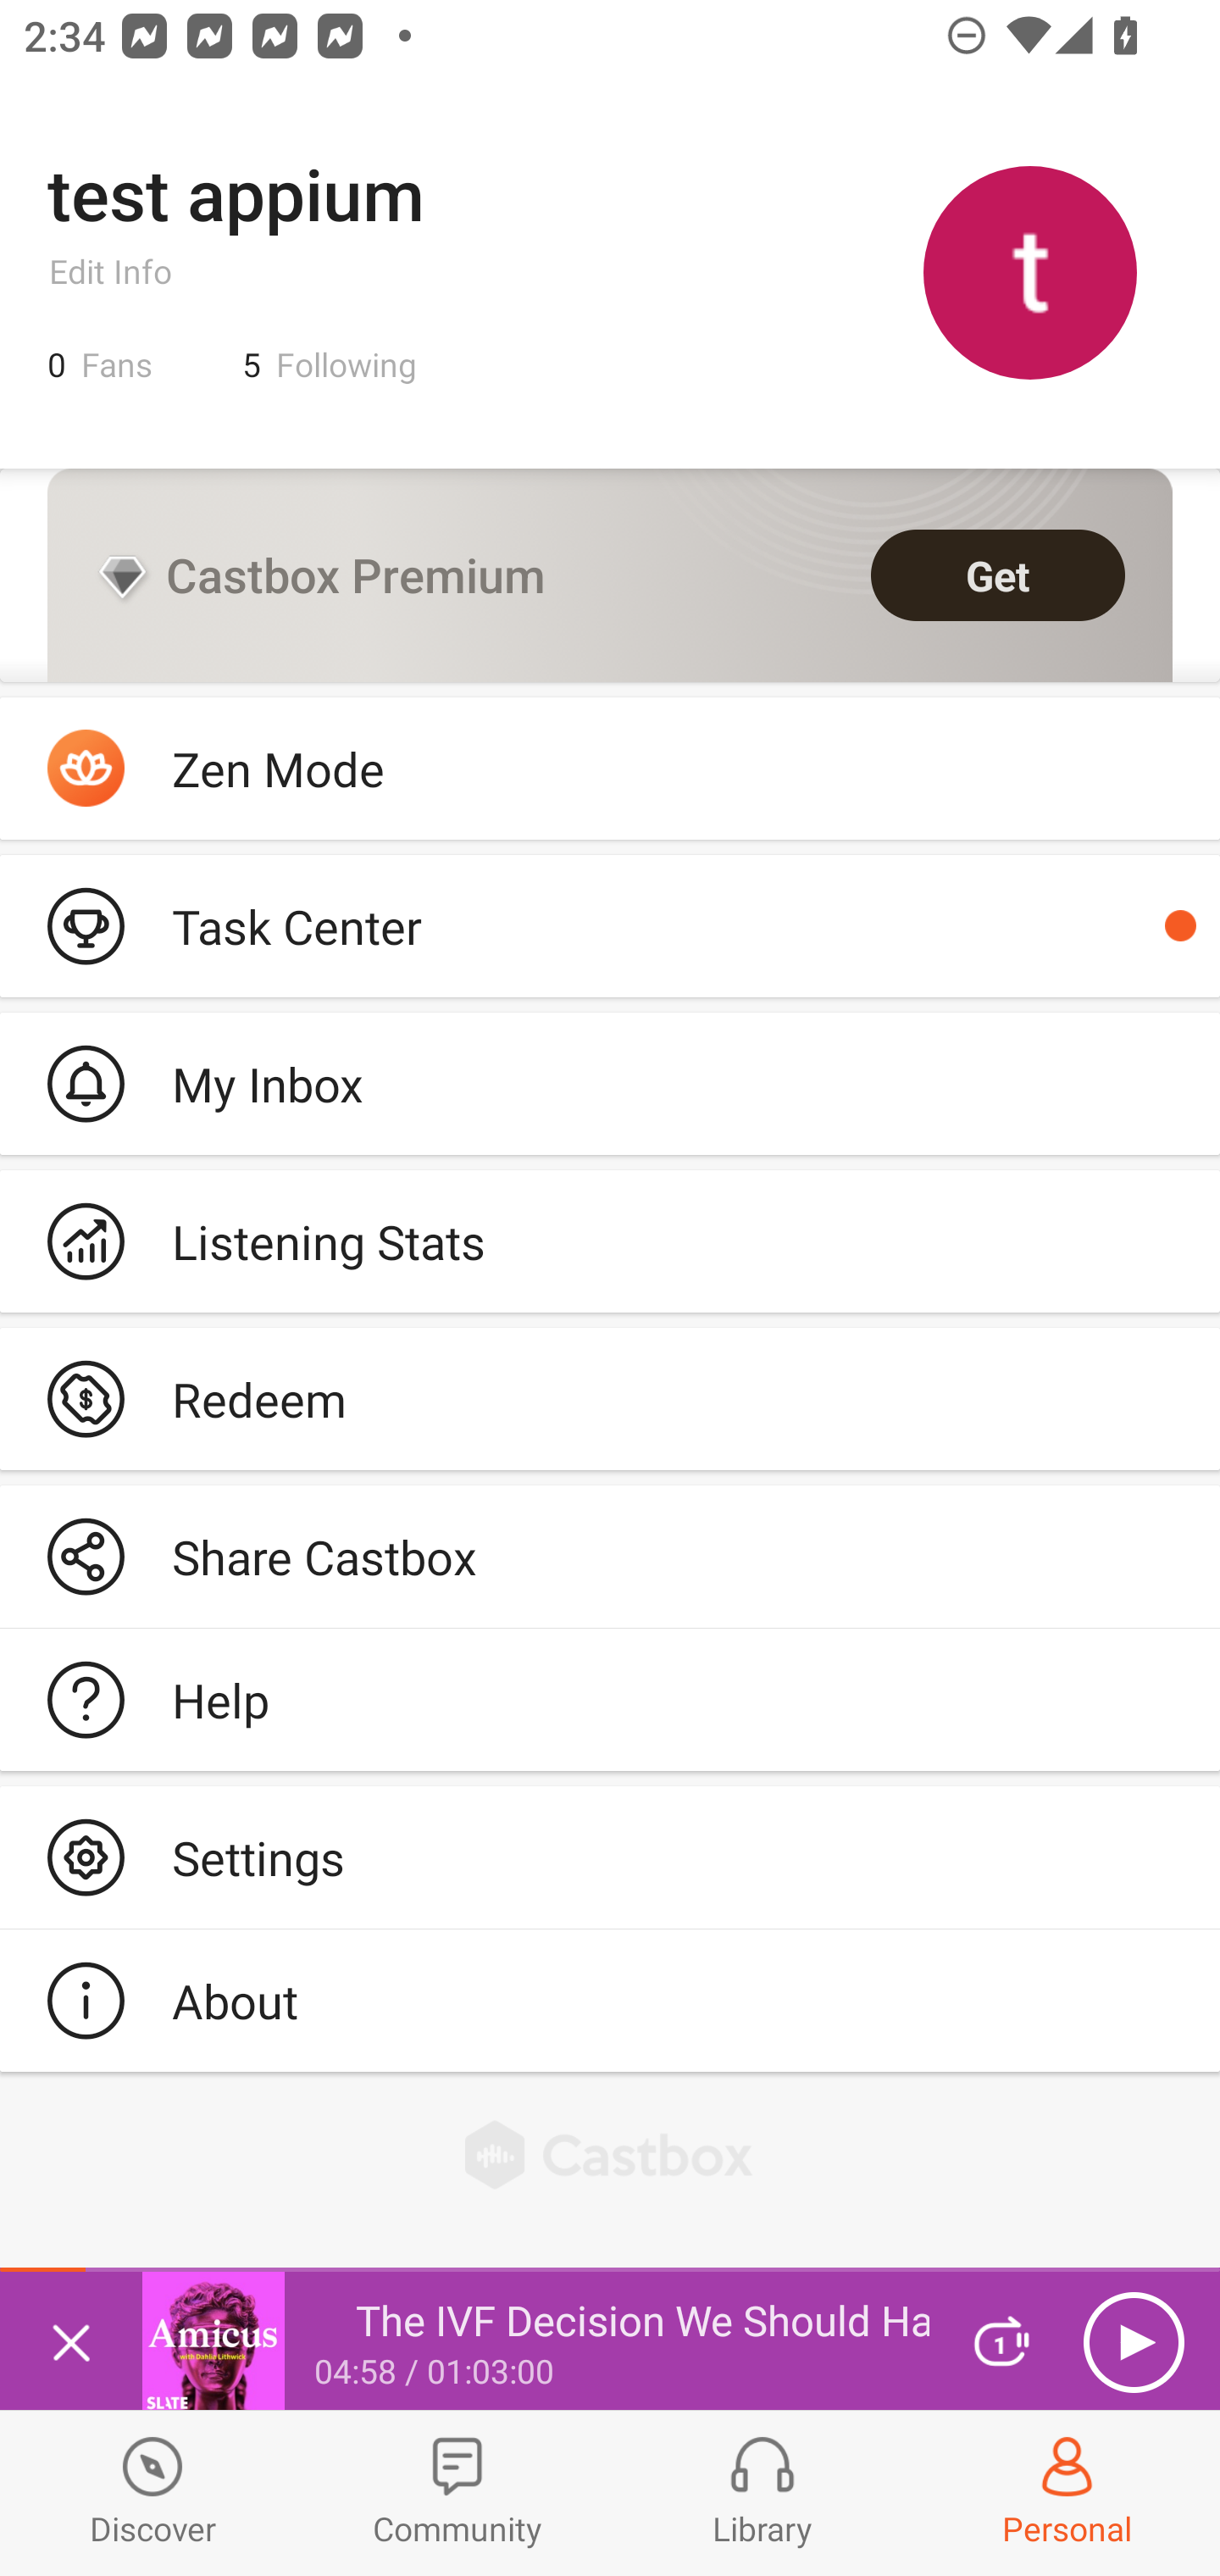 Image resolution: width=1220 pixels, height=2576 pixels. Describe the element at coordinates (152, 2493) in the screenshot. I see `Discover` at that location.